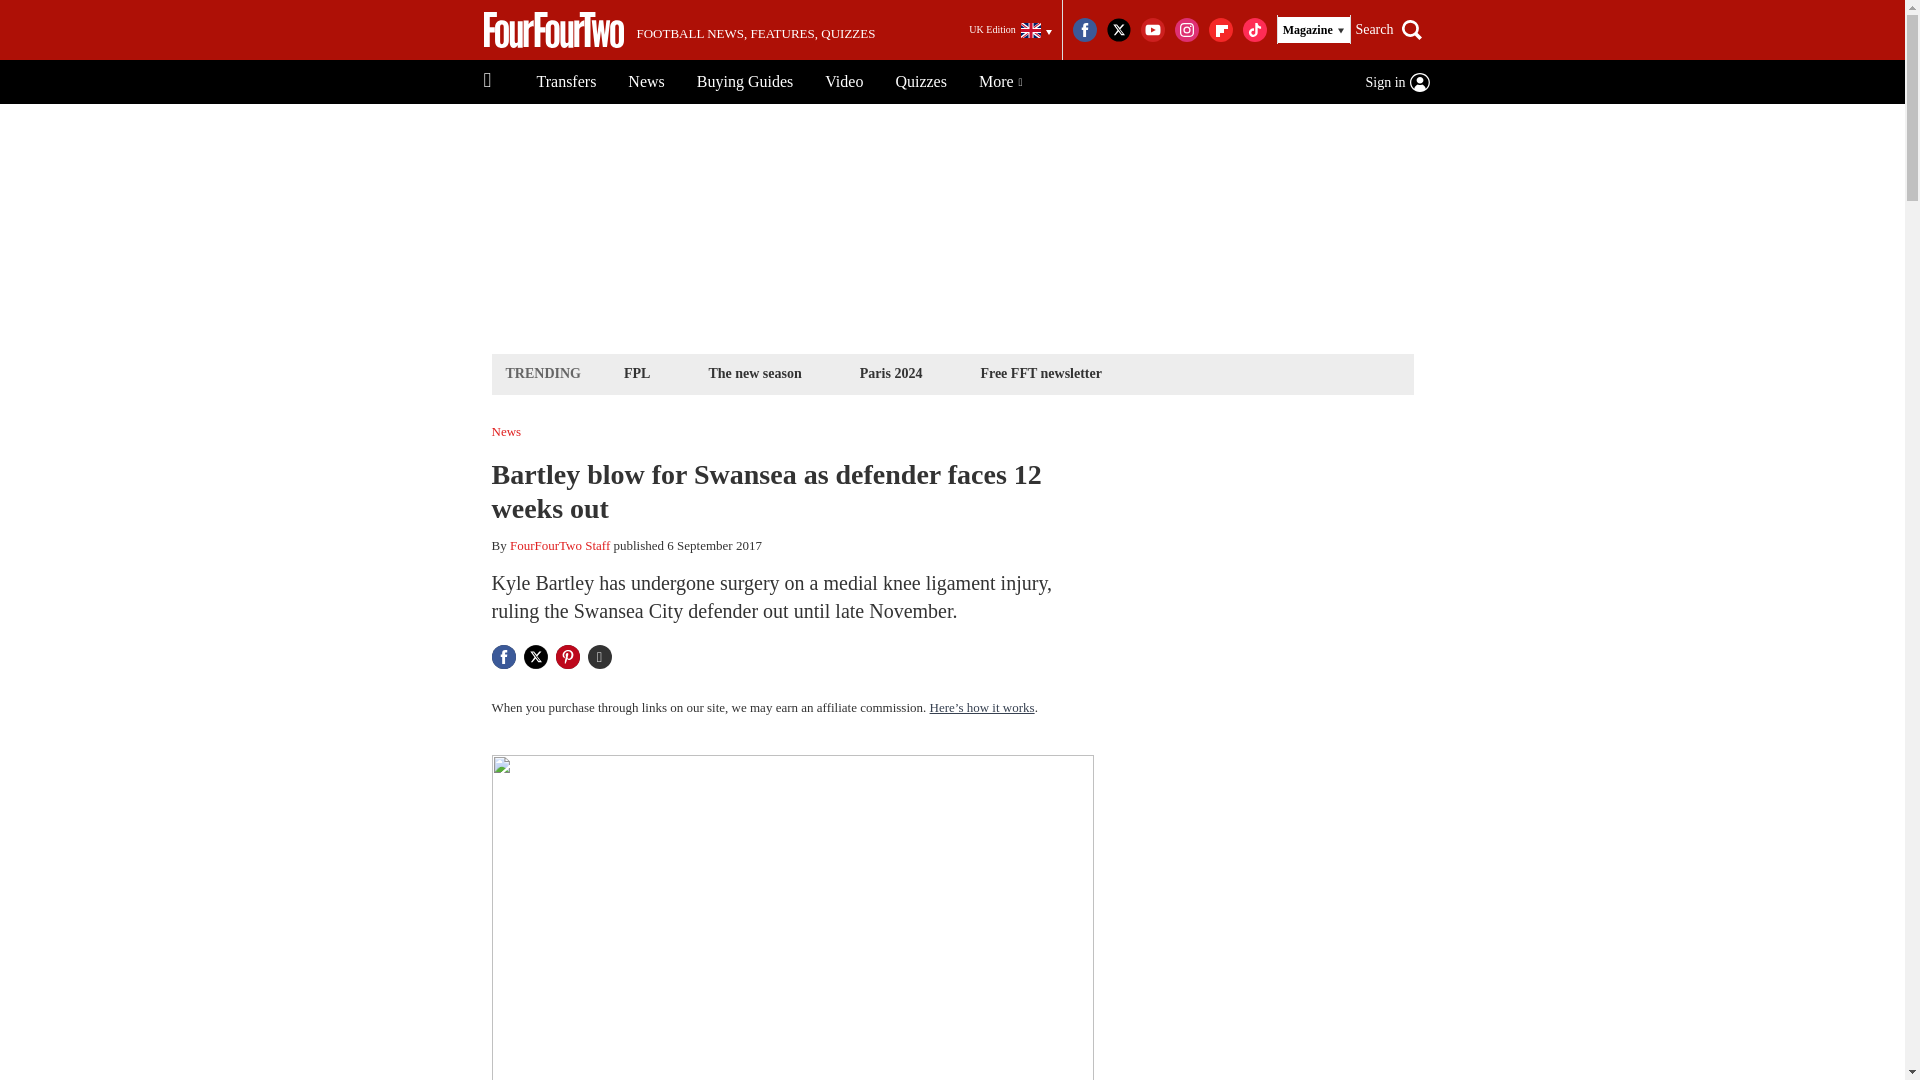  What do you see at coordinates (844, 82) in the screenshot?
I see `Video` at bounding box center [844, 82].